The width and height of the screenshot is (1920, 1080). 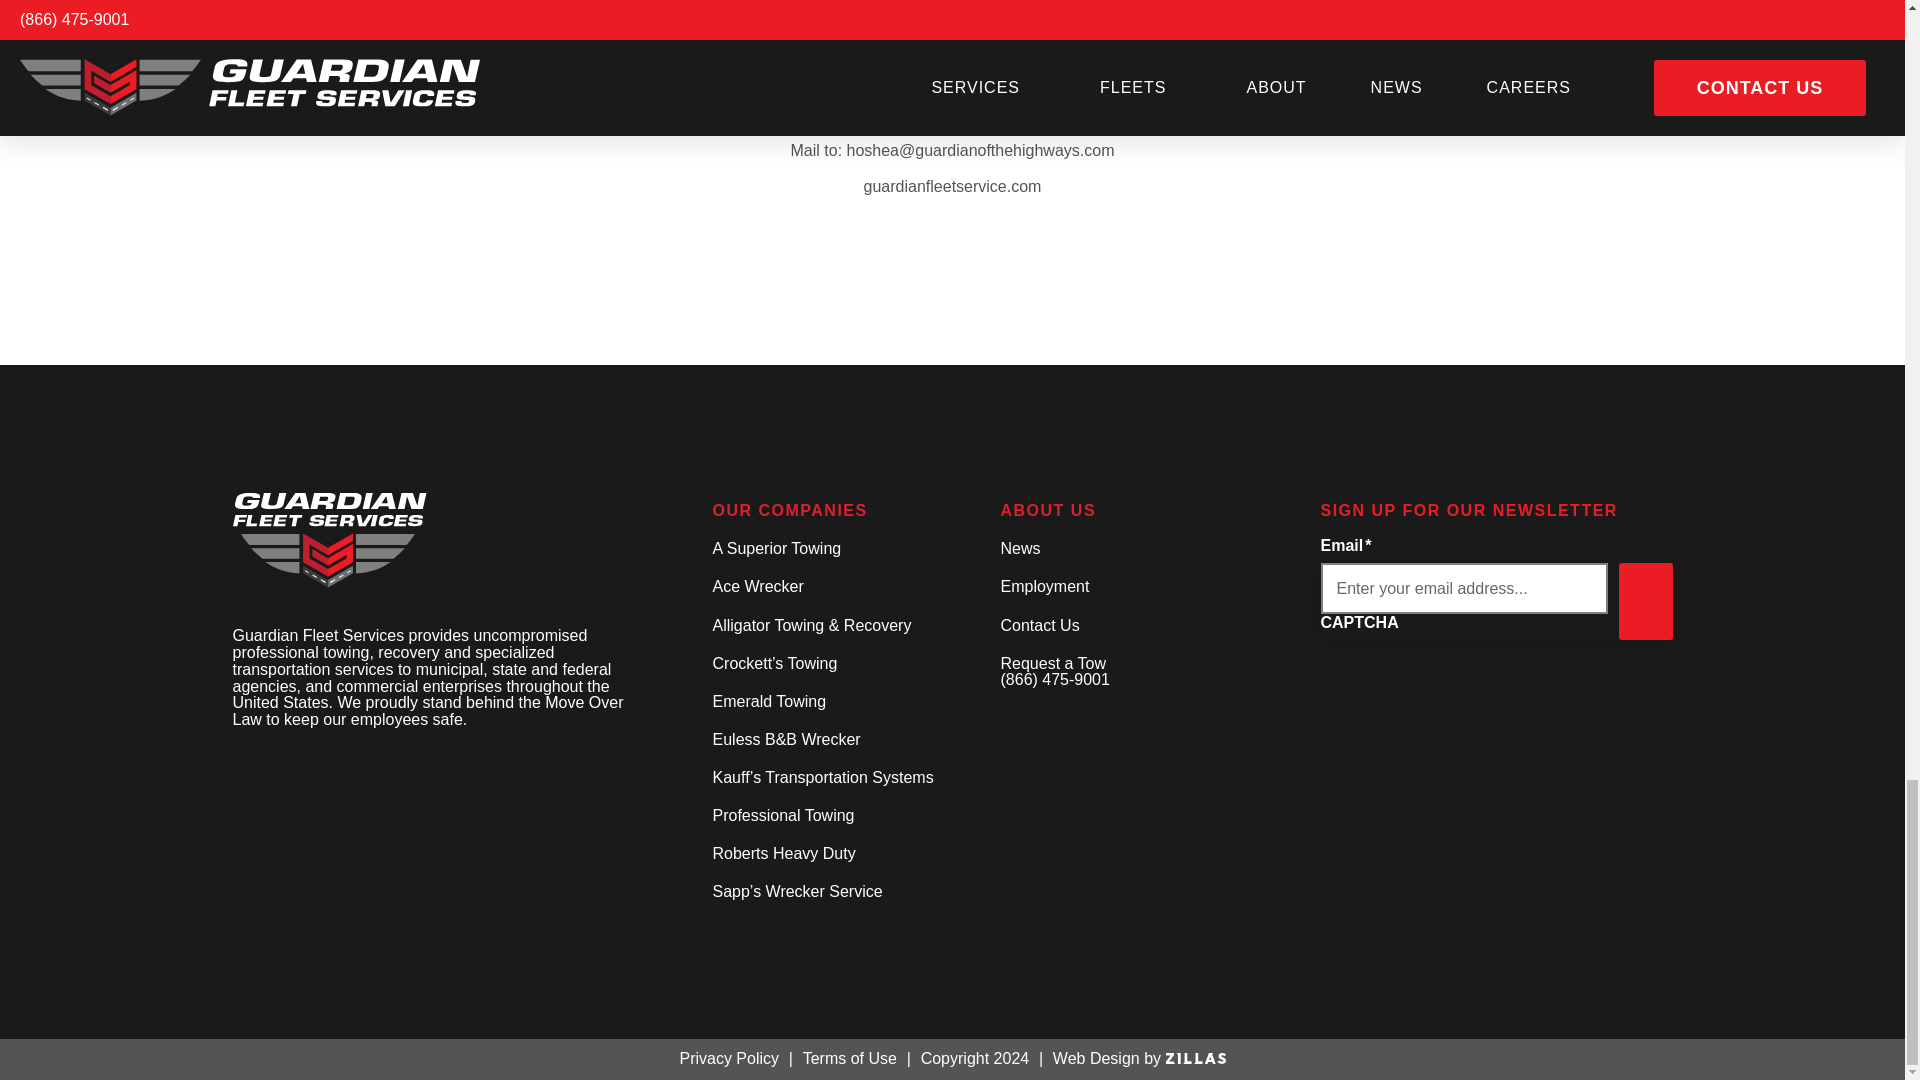 What do you see at coordinates (256, 768) in the screenshot?
I see `Linkedin` at bounding box center [256, 768].